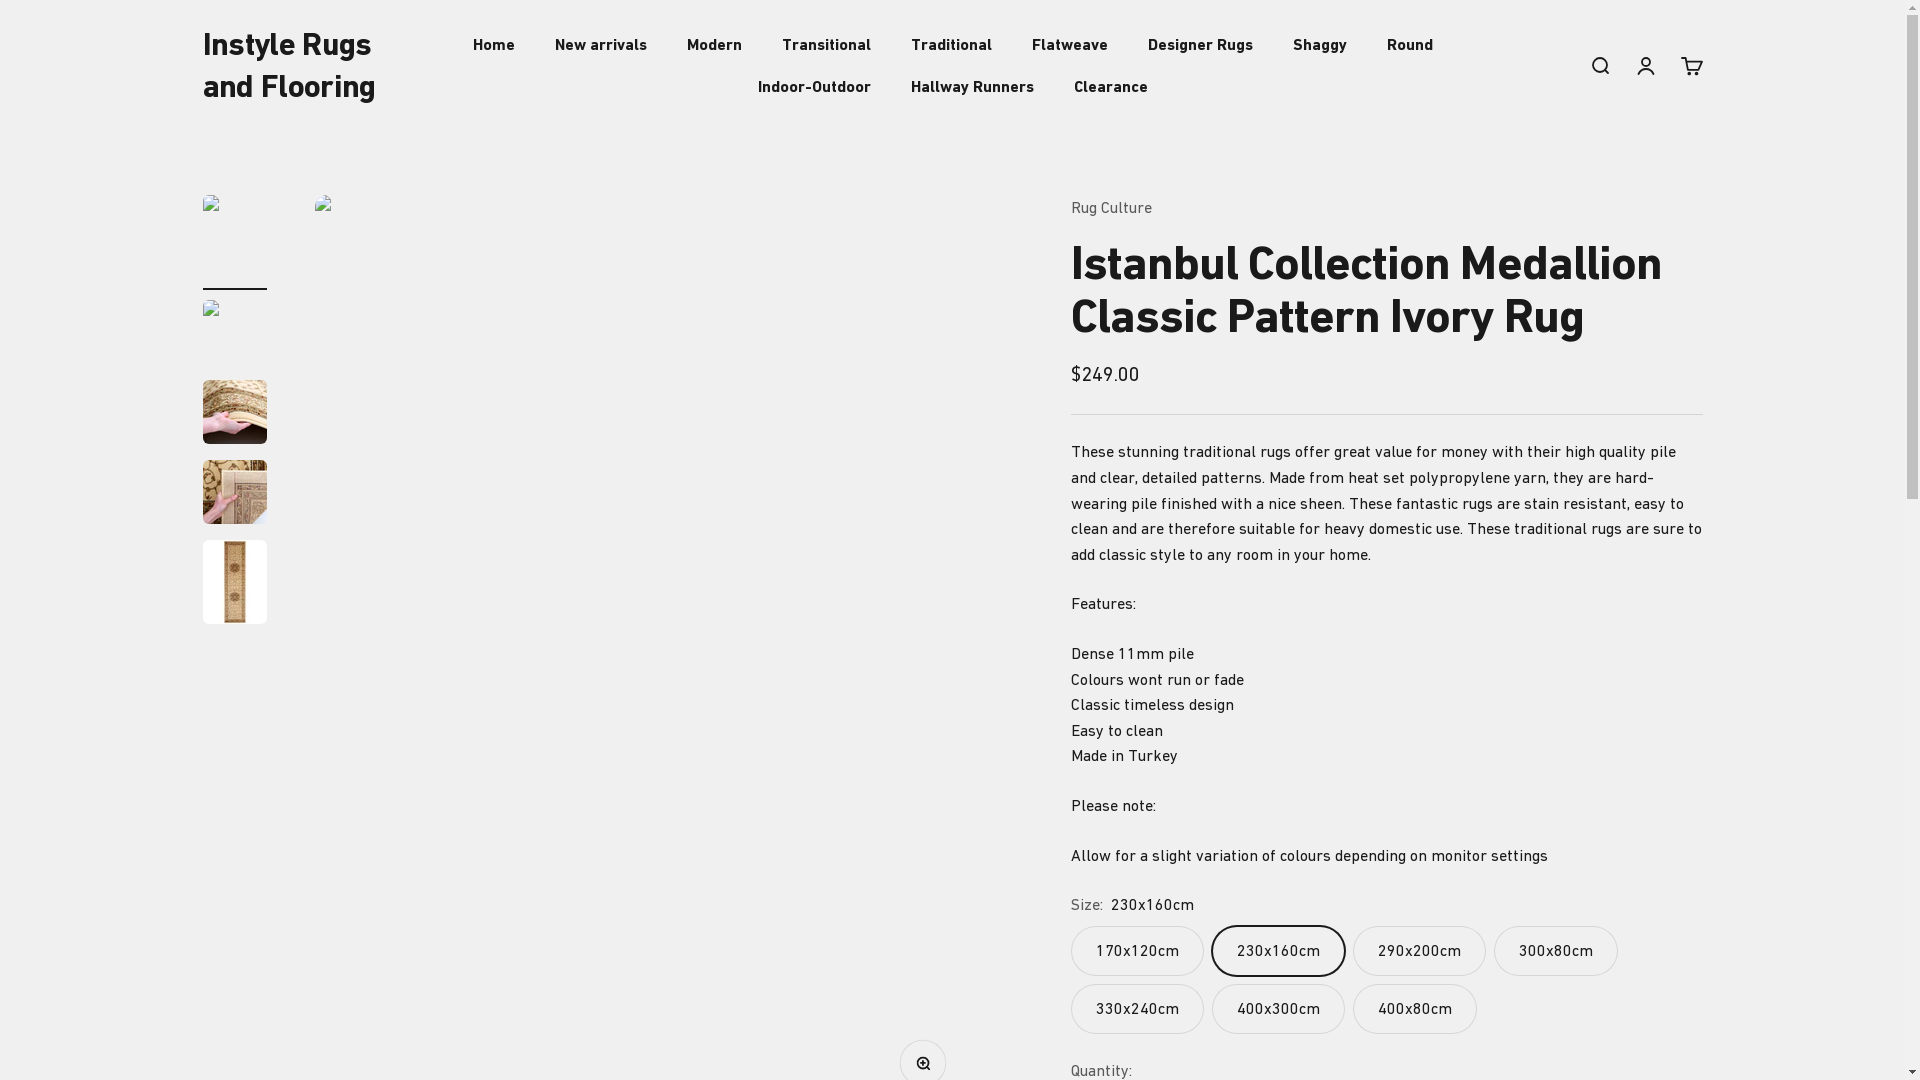  Describe the element at coordinates (493, 44) in the screenshot. I see `Home` at that location.